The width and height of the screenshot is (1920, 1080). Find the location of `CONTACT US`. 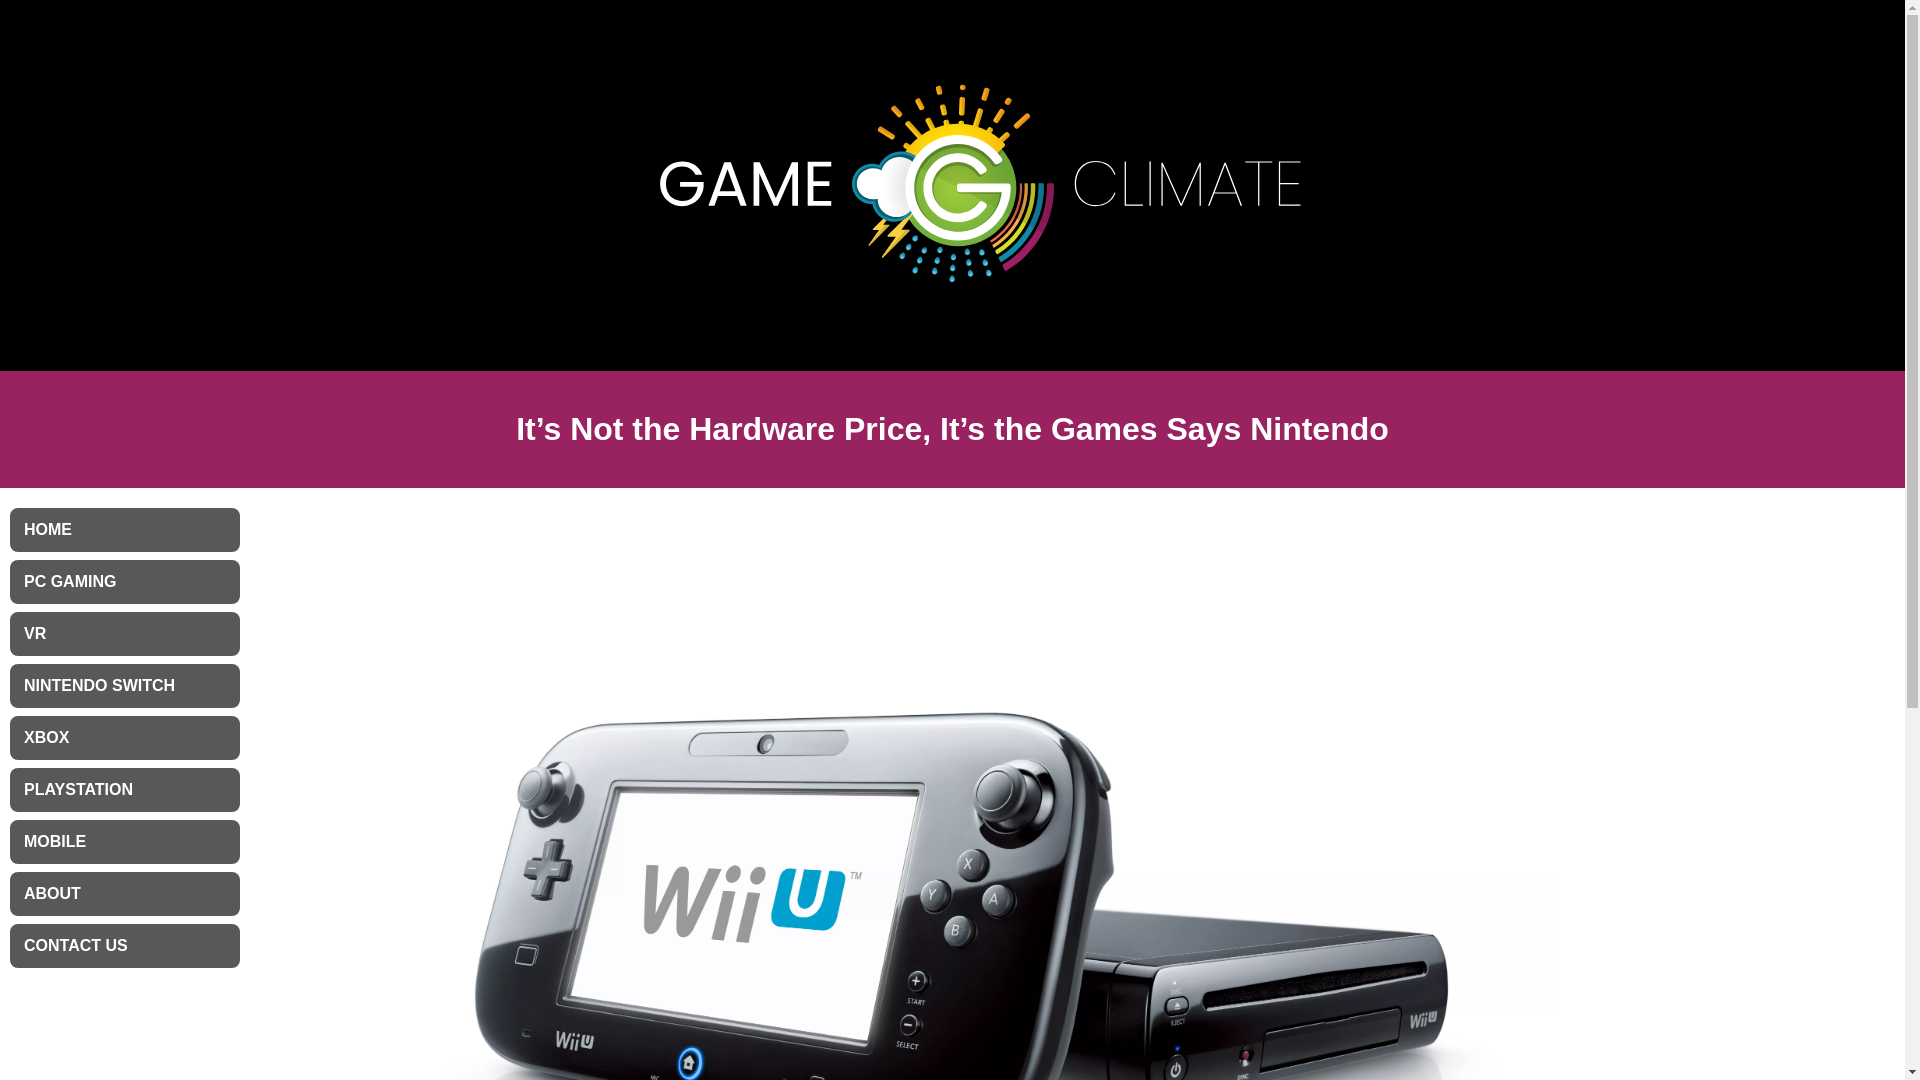

CONTACT US is located at coordinates (124, 946).